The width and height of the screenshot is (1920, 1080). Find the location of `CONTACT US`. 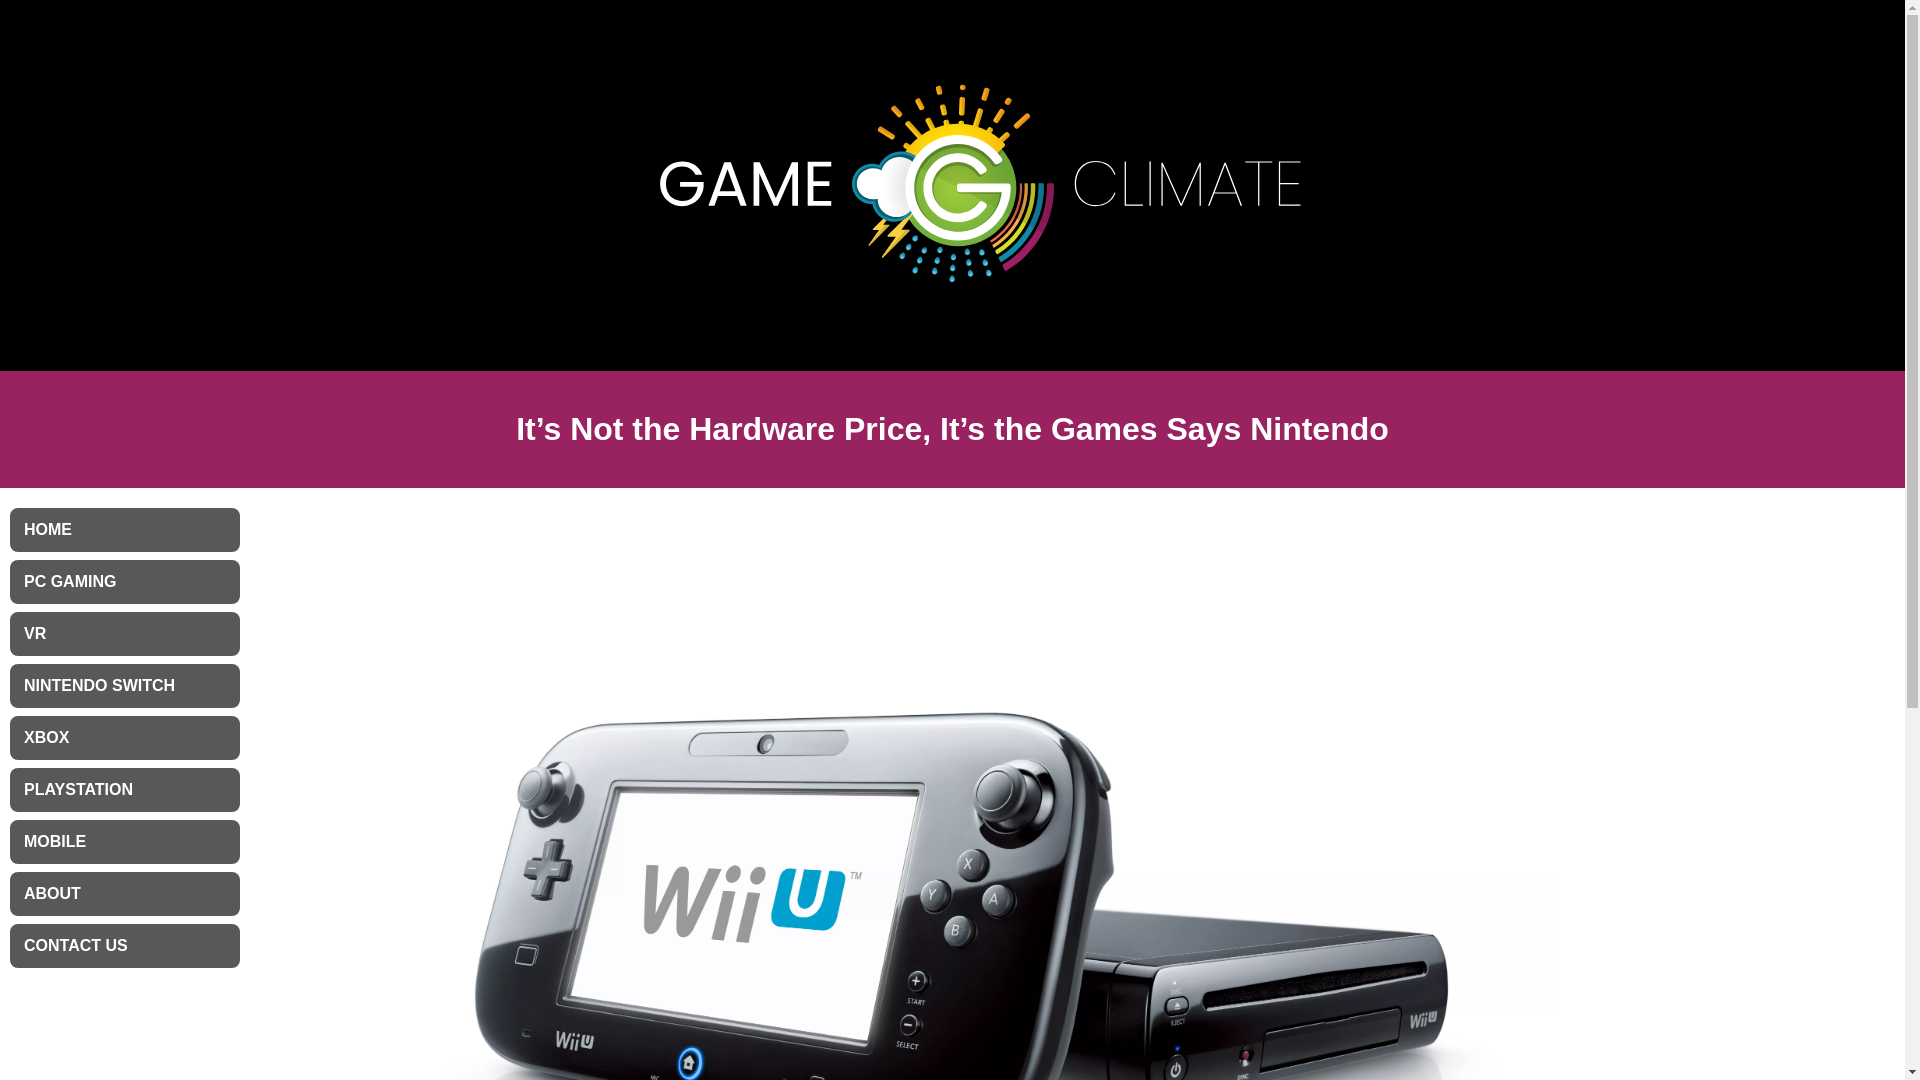

CONTACT US is located at coordinates (124, 946).